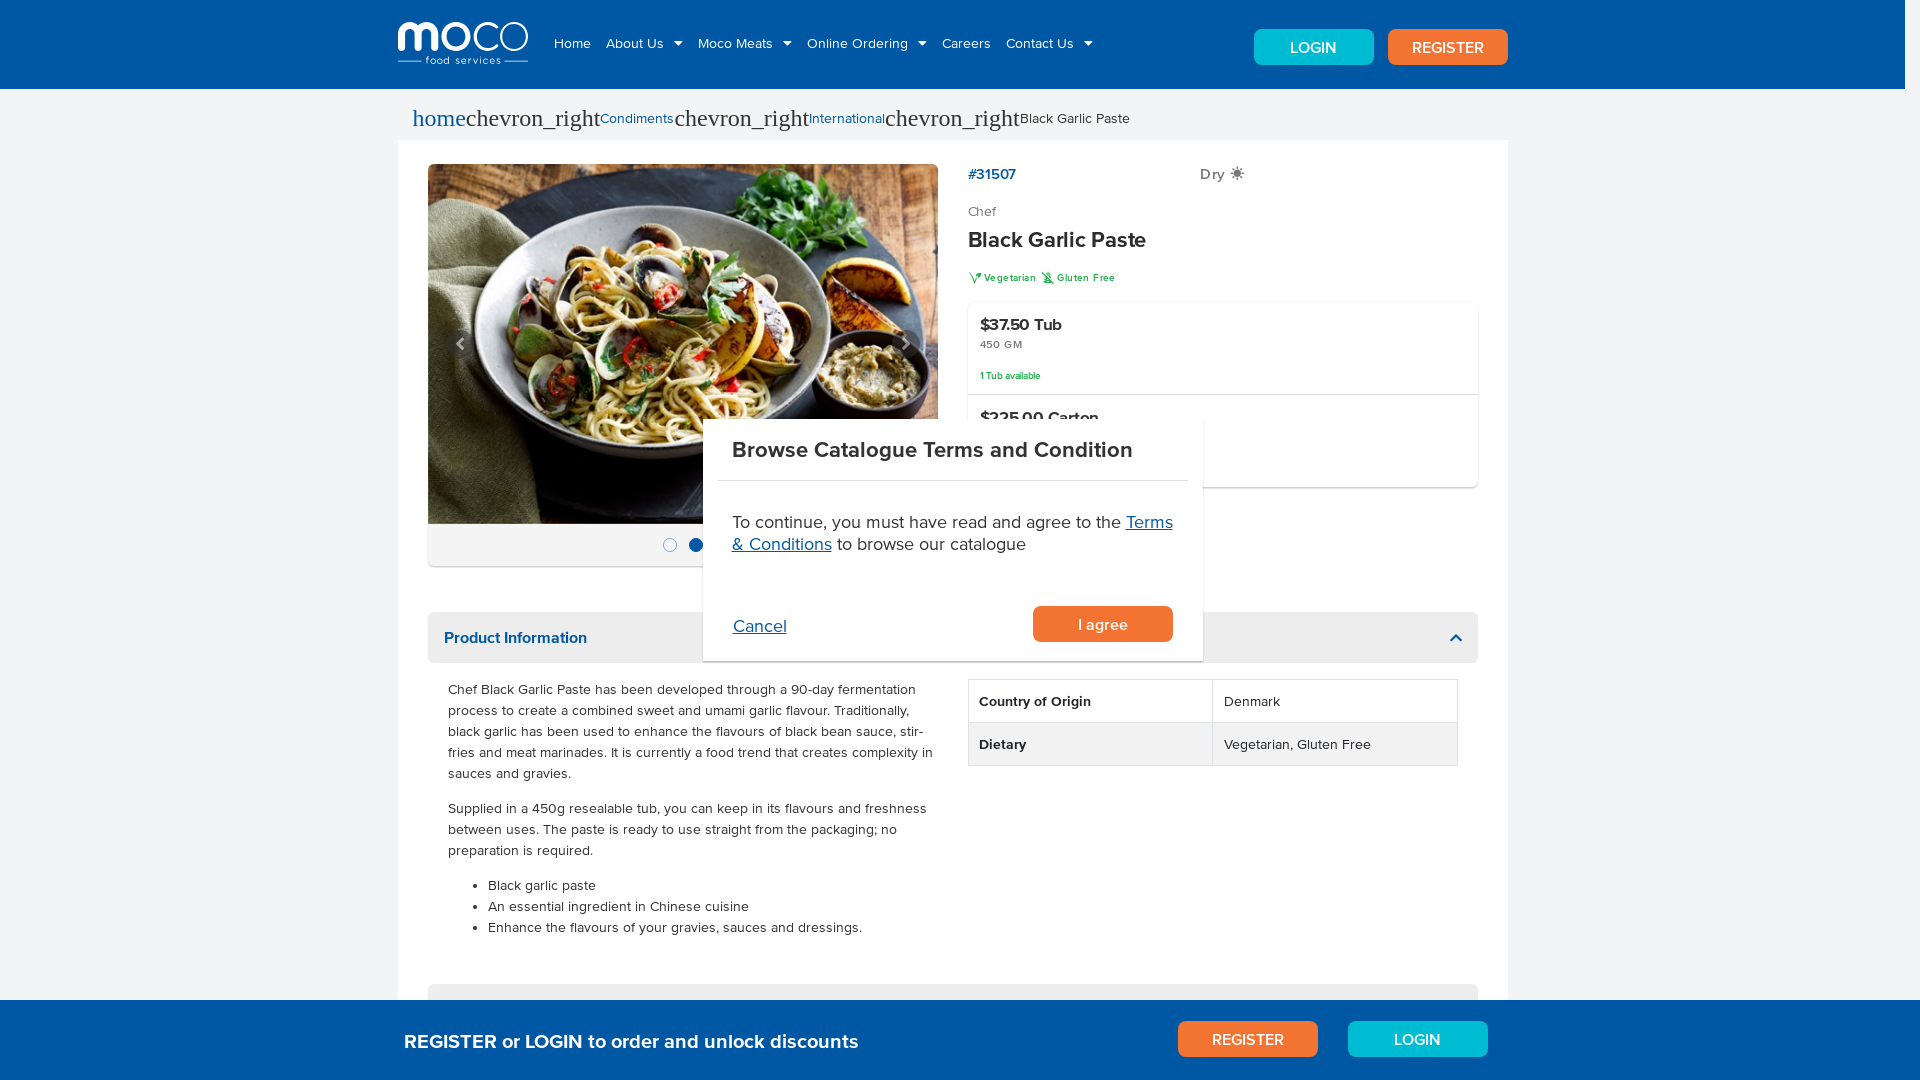 The image size is (1920, 1080). Describe the element at coordinates (864, 42) in the screenshot. I see `Online Ordering` at that location.